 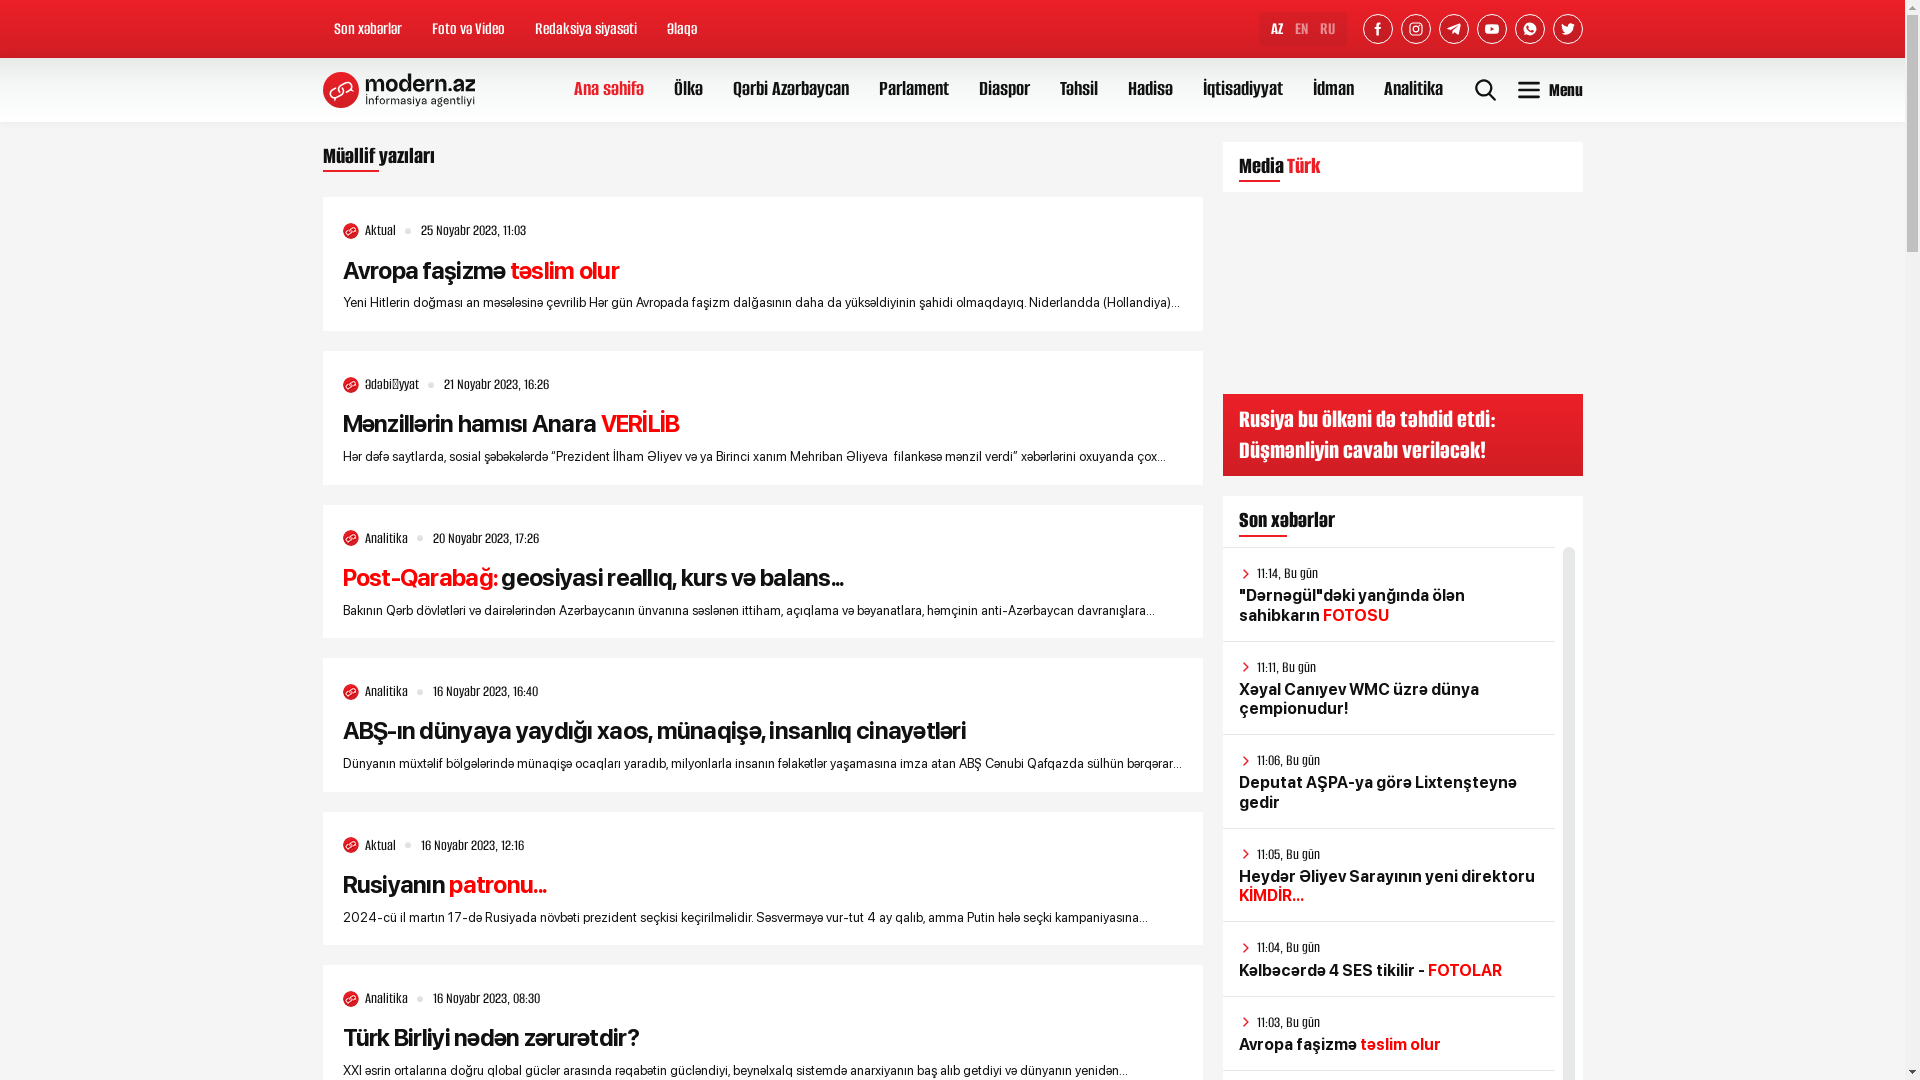 What do you see at coordinates (1300, 29) in the screenshot?
I see `EN` at bounding box center [1300, 29].